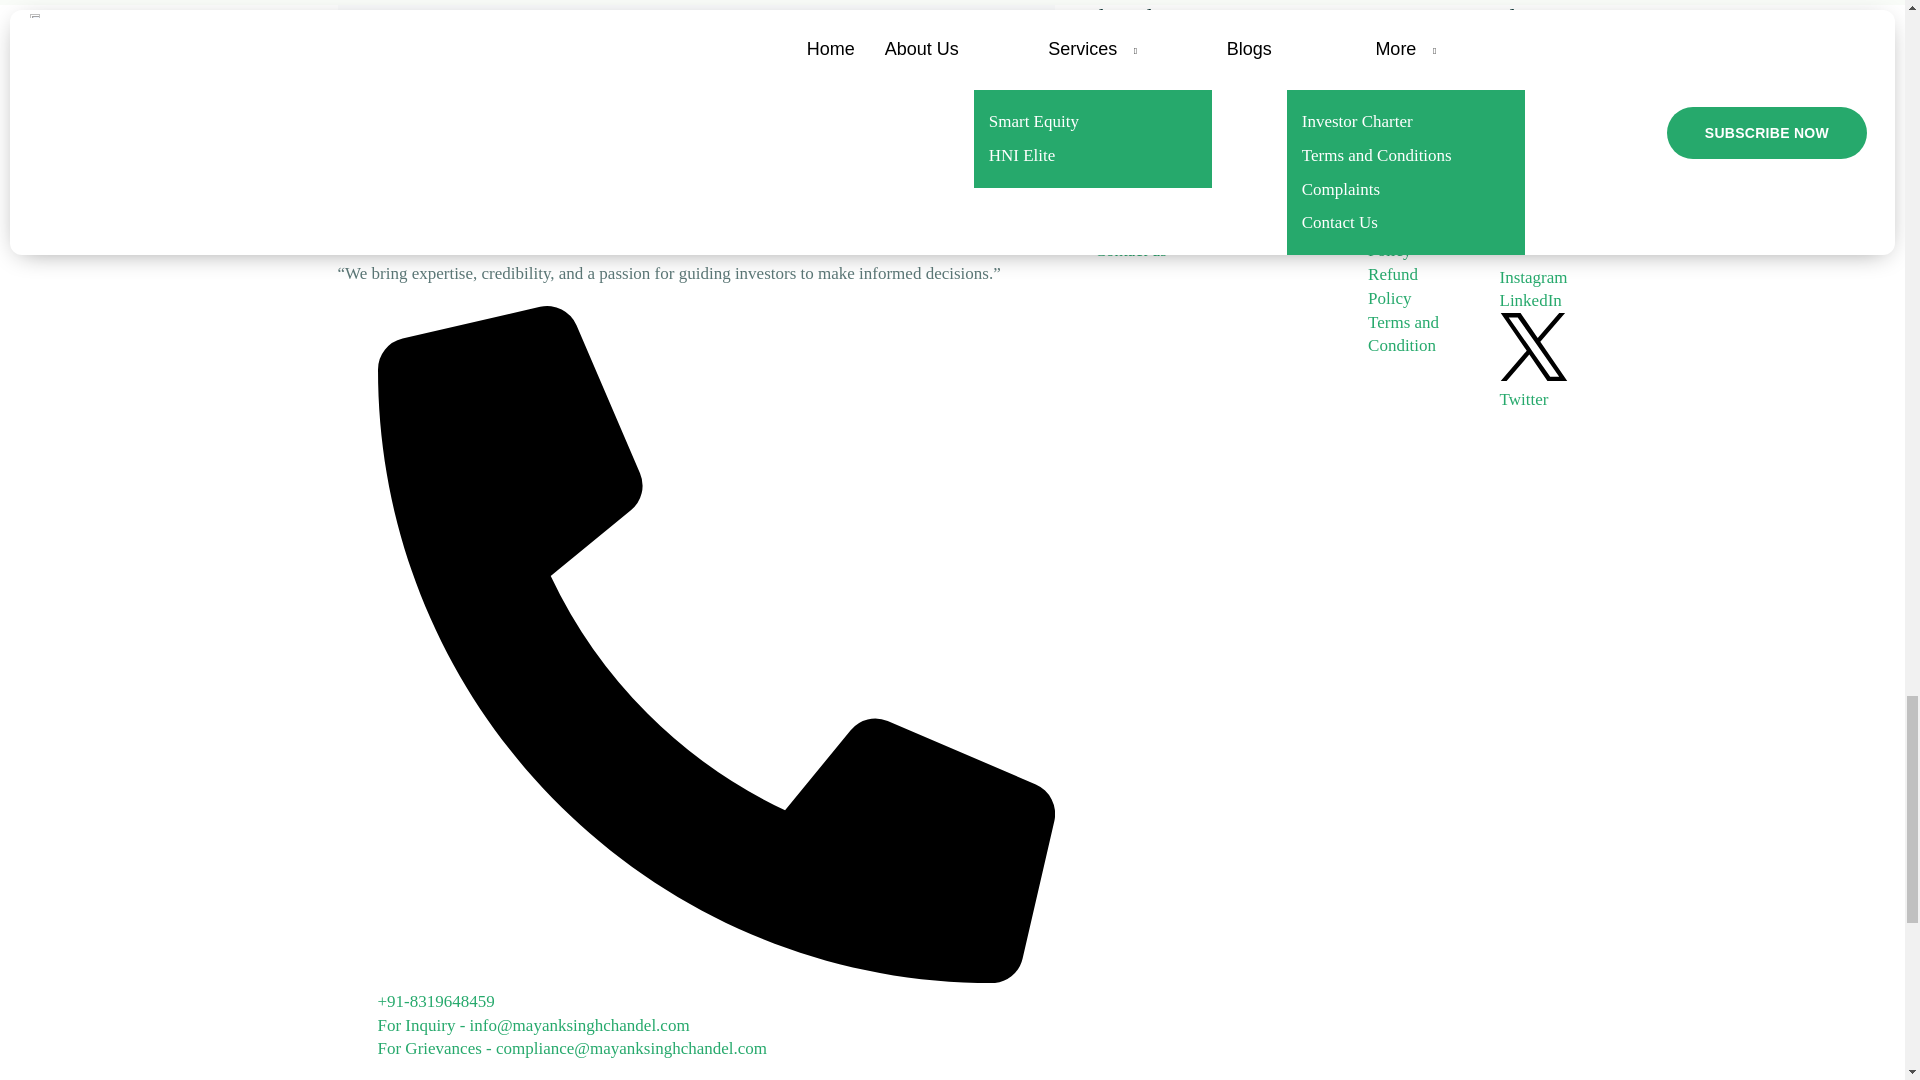  Describe the element at coordinates (1405, 60) in the screenshot. I see `Disclaimer` at that location.